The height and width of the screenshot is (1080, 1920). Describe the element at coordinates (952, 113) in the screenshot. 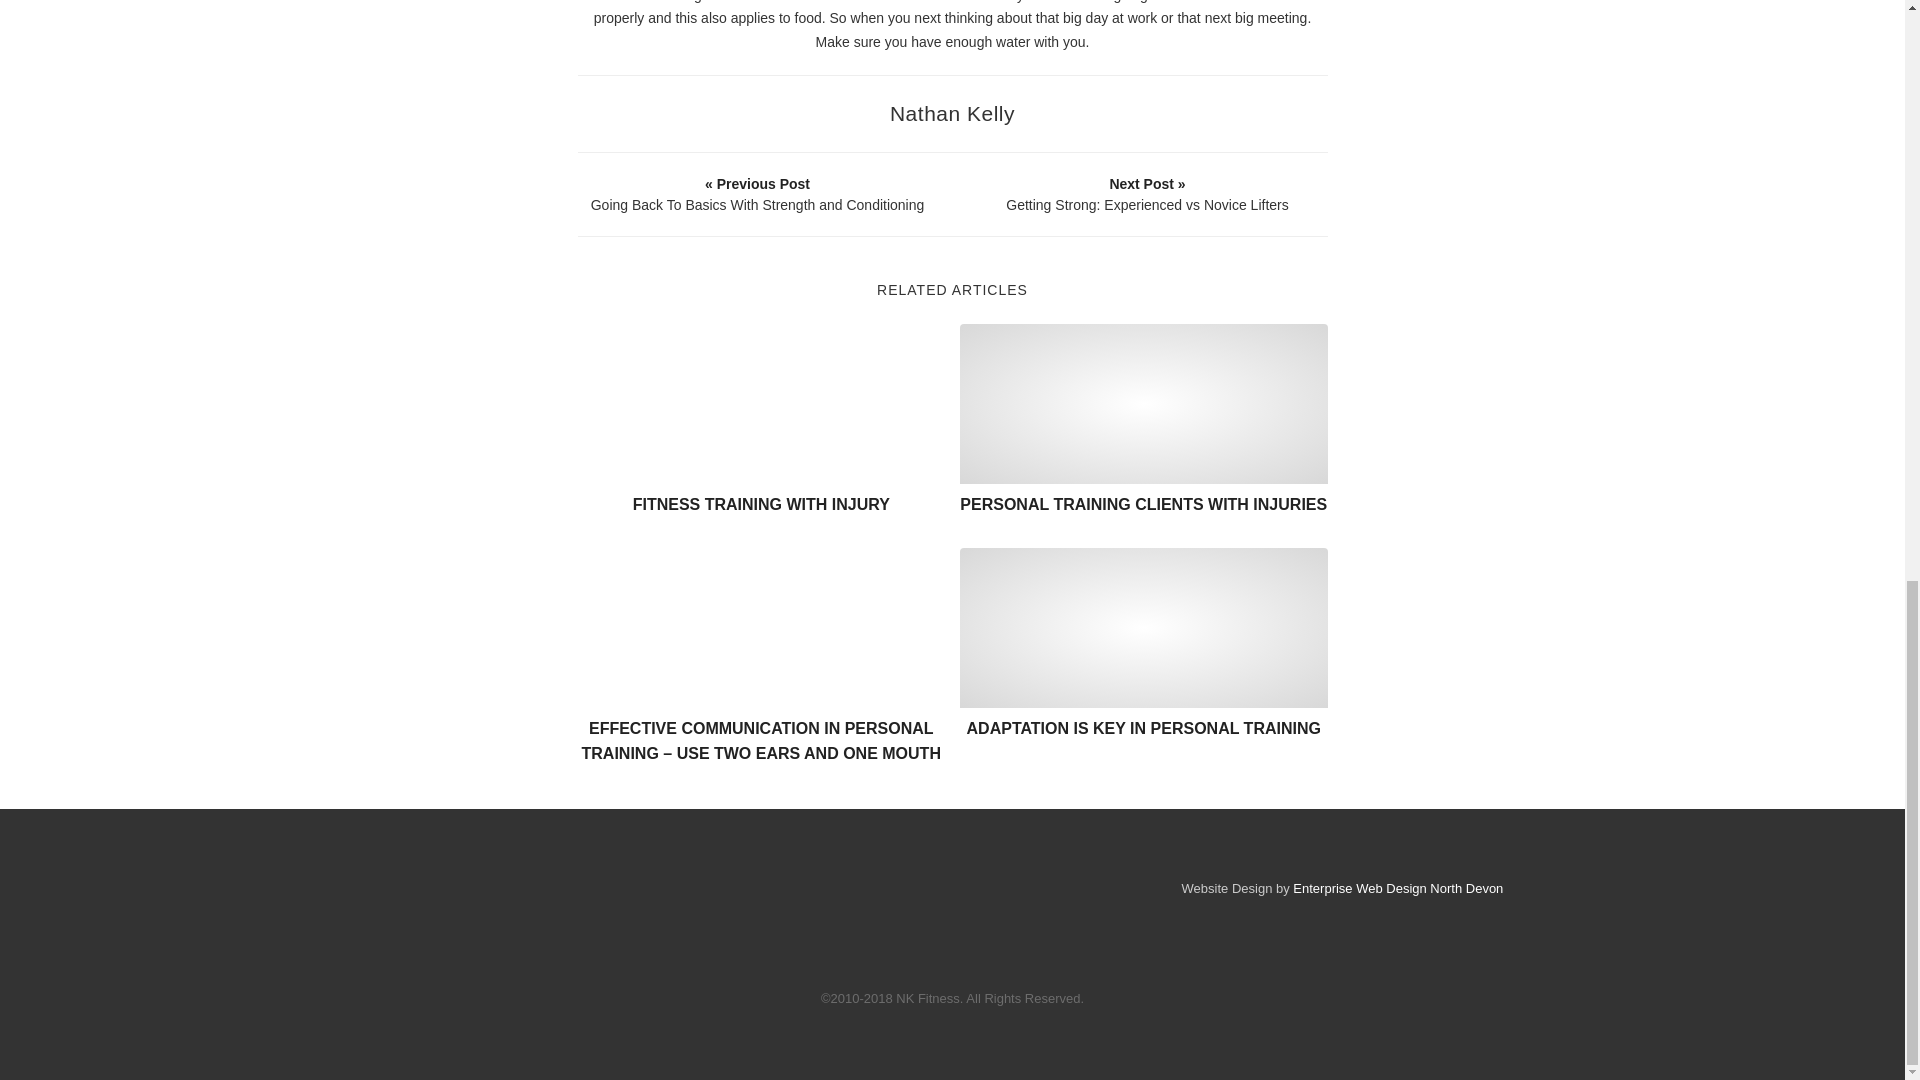

I see `Nathan Kelly` at that location.